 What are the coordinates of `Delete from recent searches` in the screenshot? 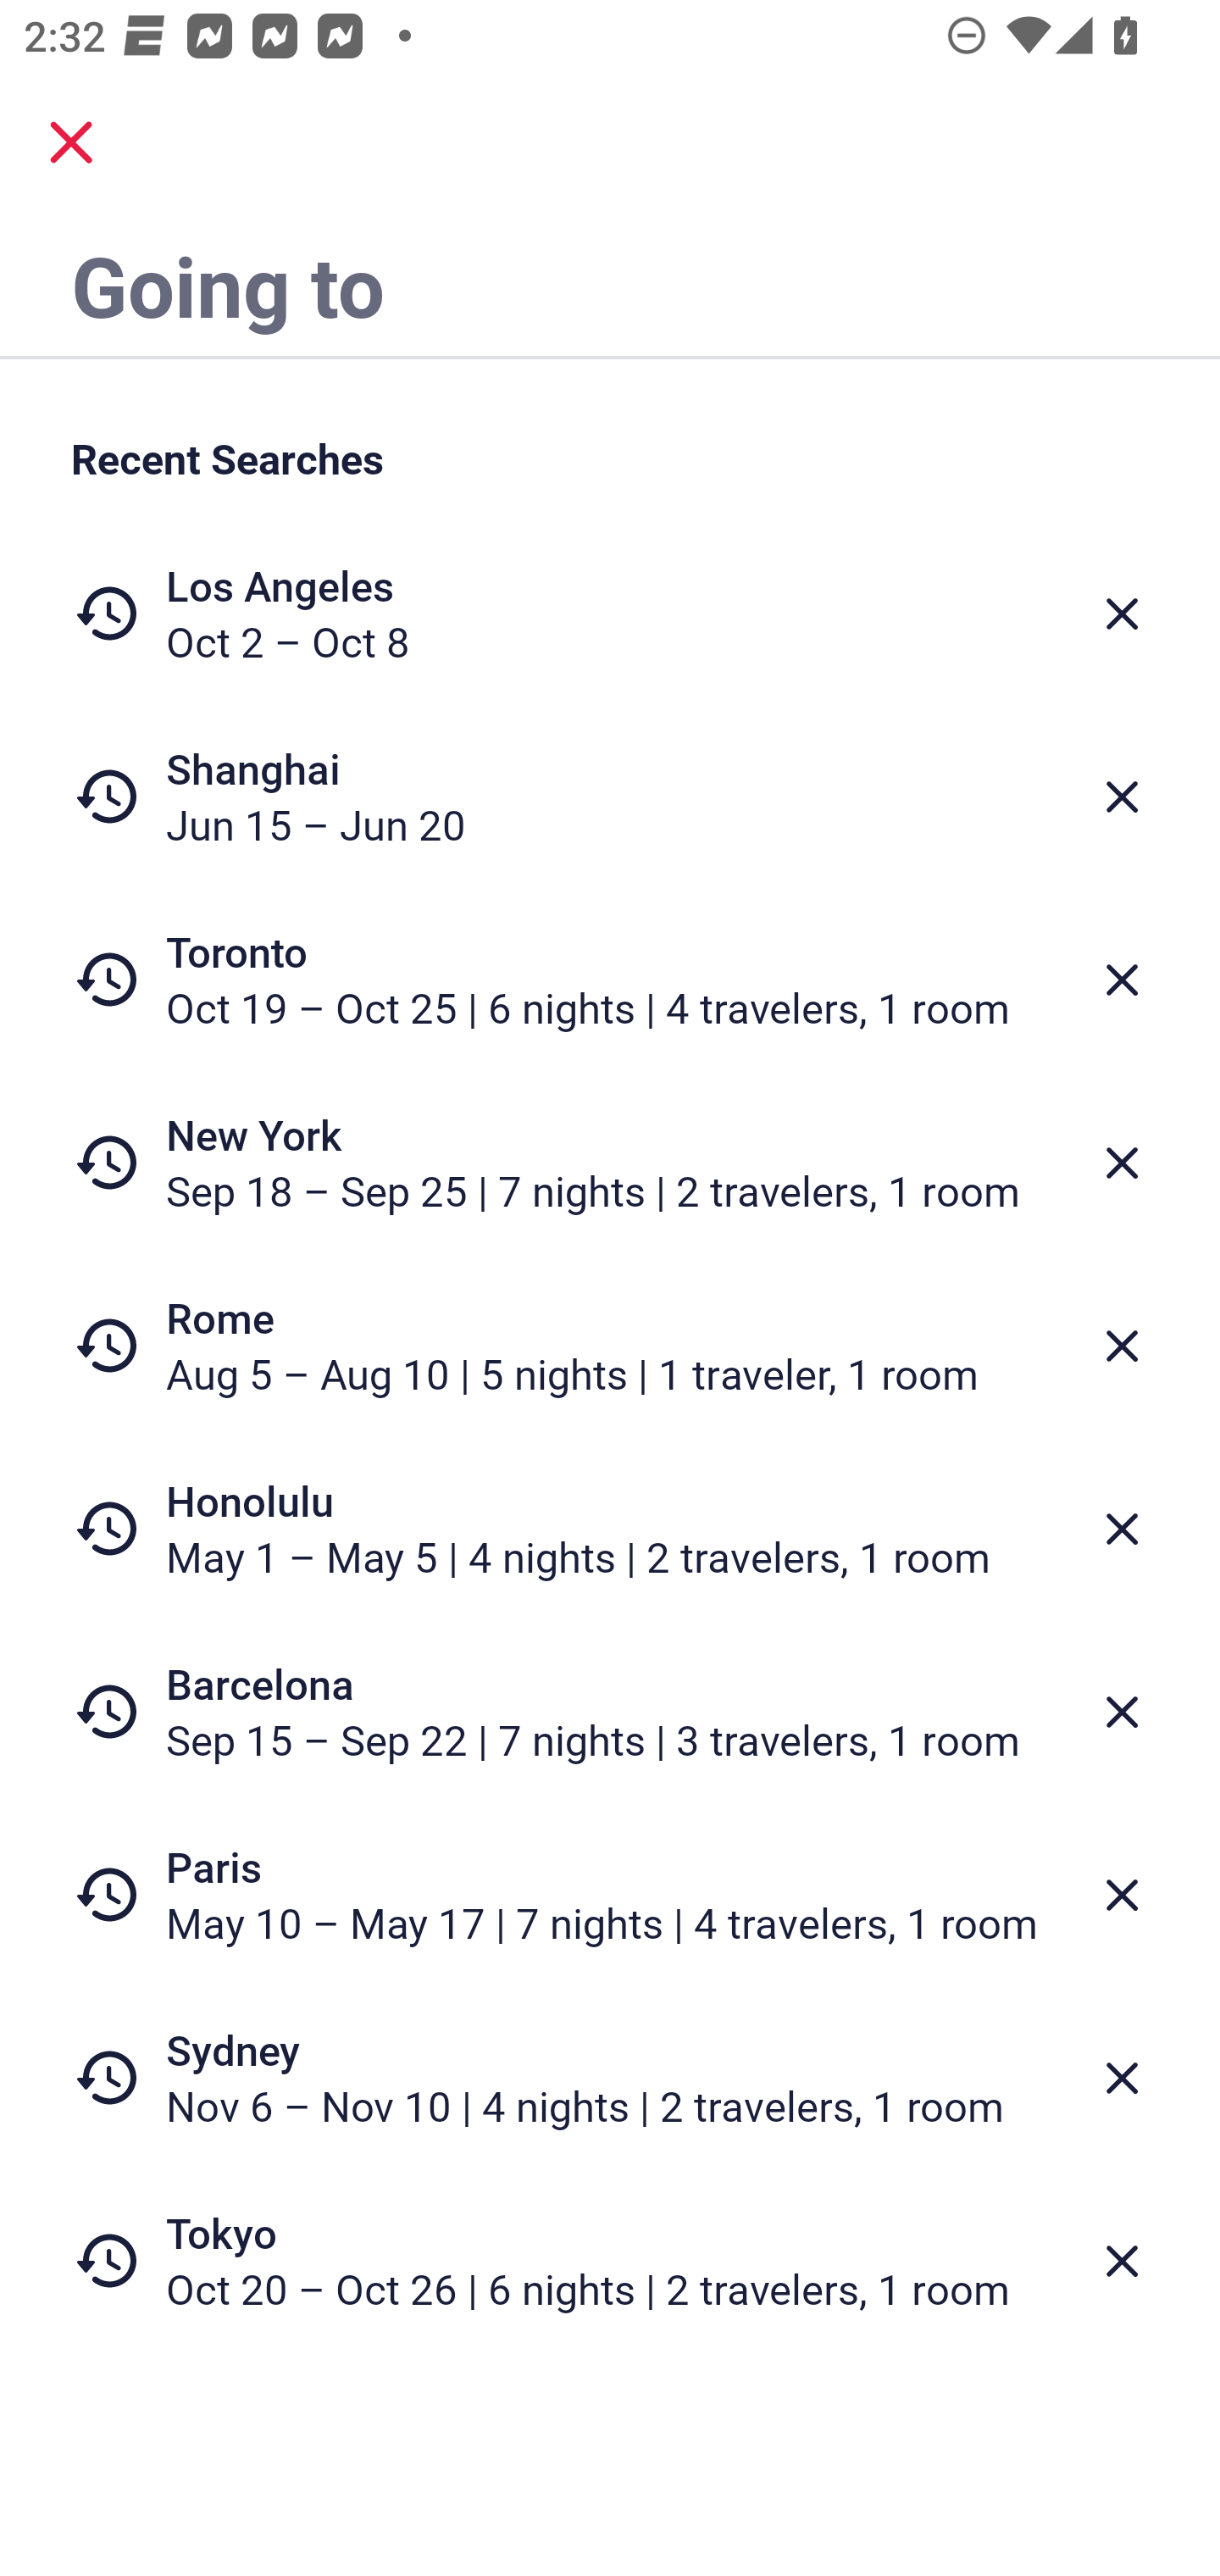 It's located at (1122, 797).